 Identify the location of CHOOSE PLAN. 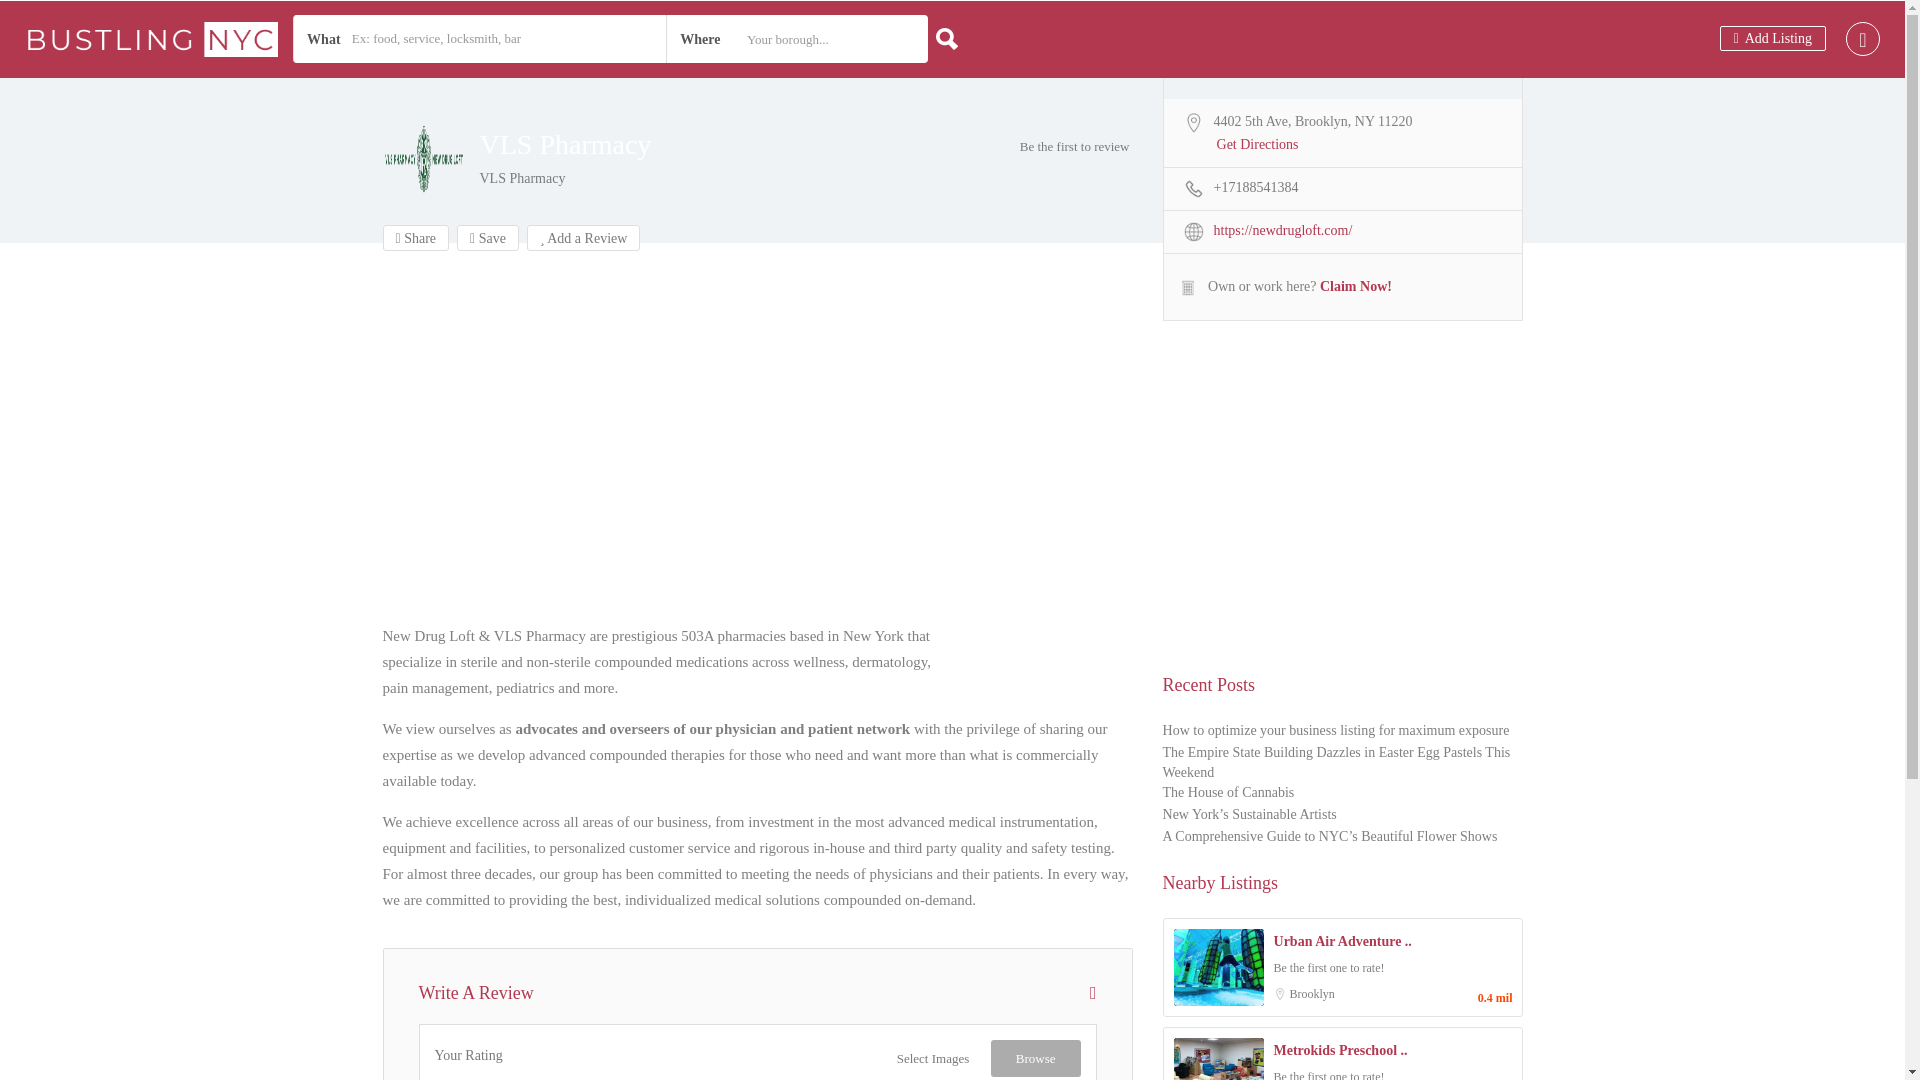
(952, 786).